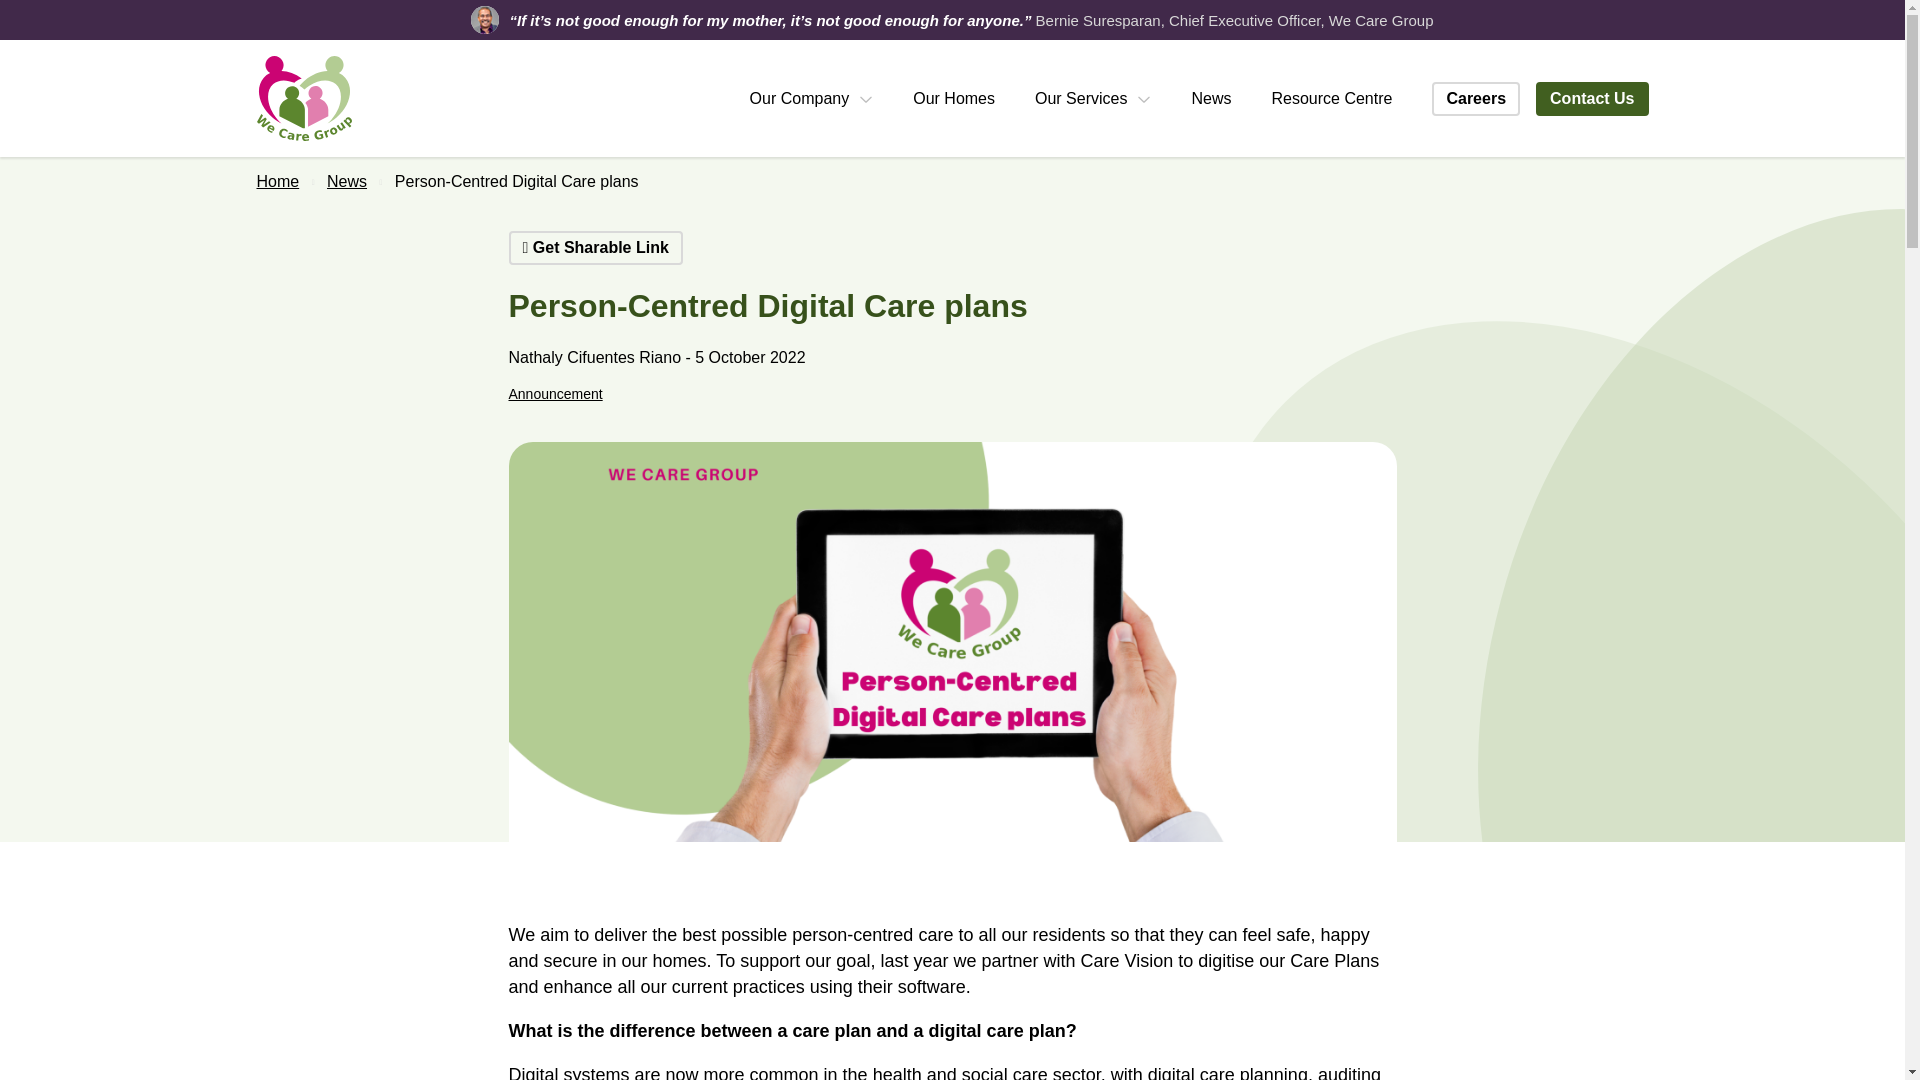 This screenshot has height=1080, width=1920. Describe the element at coordinates (954, 98) in the screenshot. I see `Our Homes` at that location.